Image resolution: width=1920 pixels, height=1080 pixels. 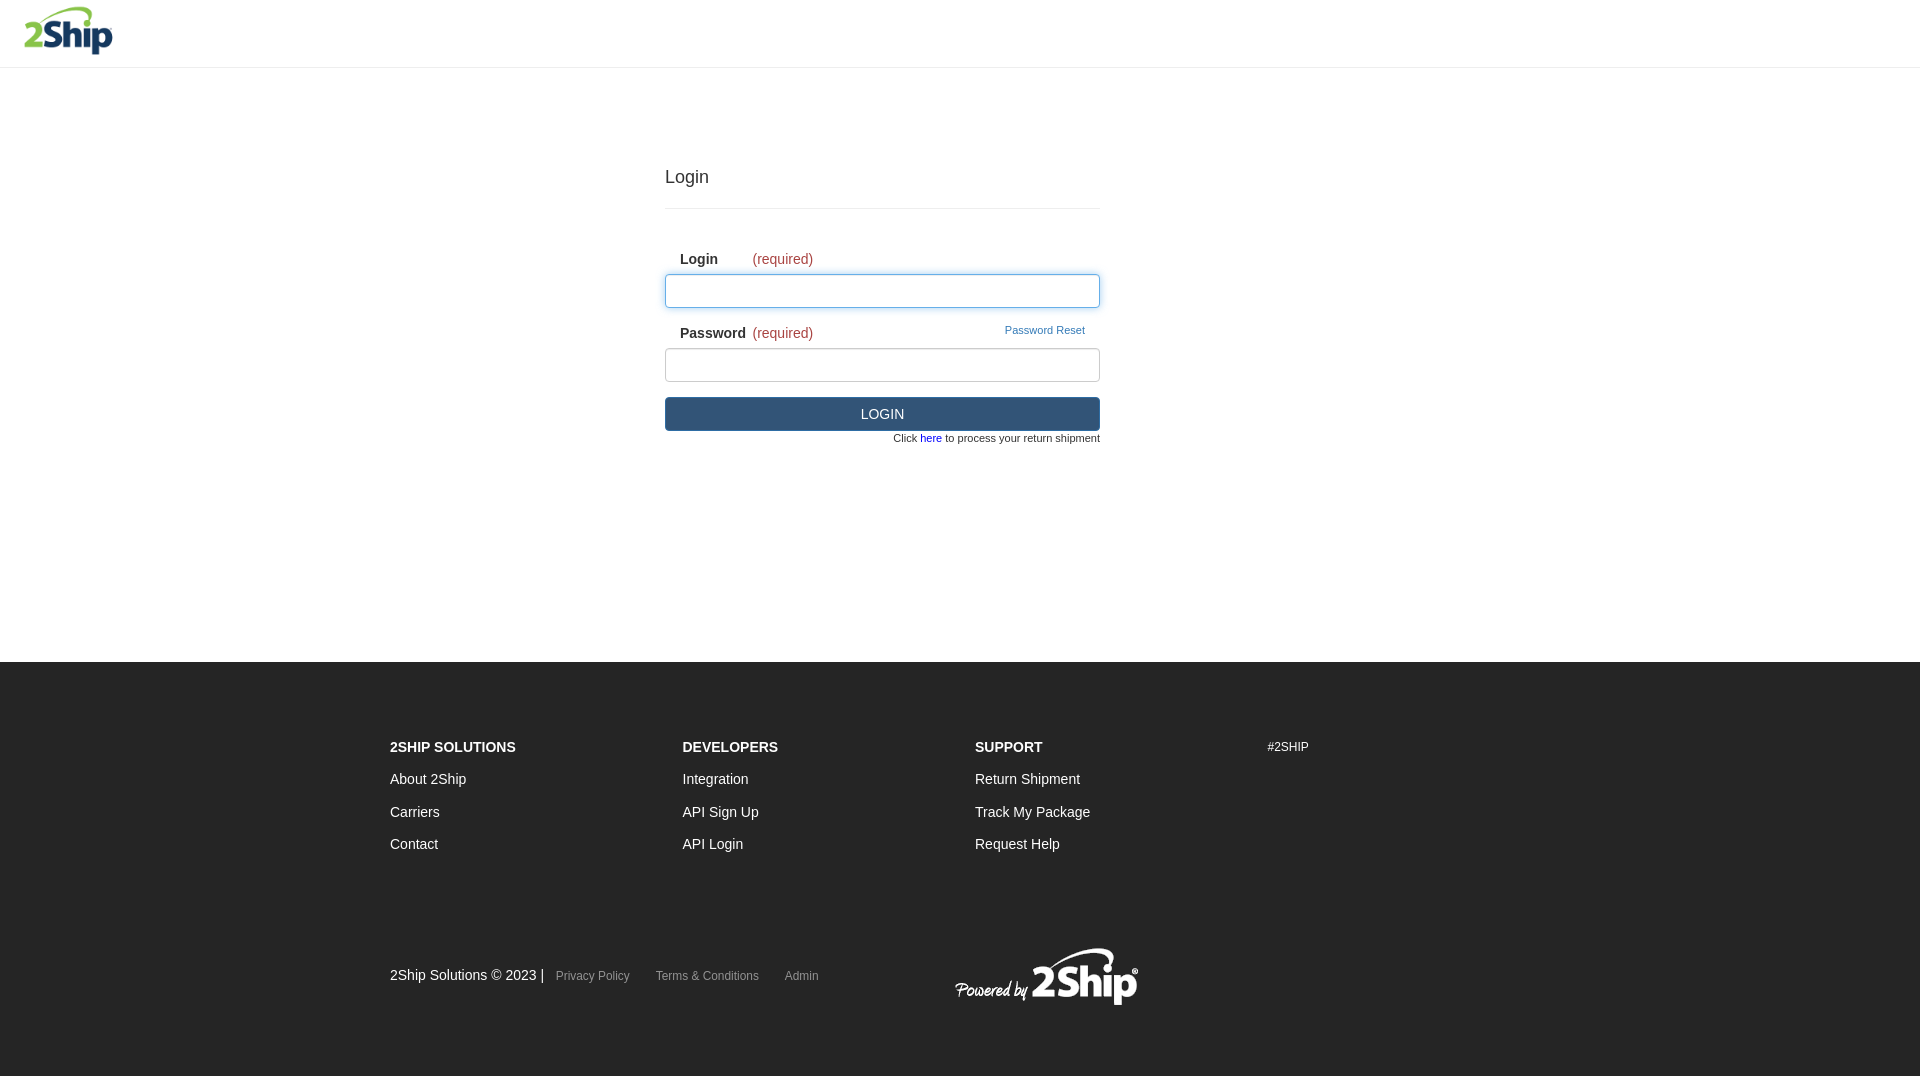 What do you see at coordinates (414, 844) in the screenshot?
I see `Contact` at bounding box center [414, 844].